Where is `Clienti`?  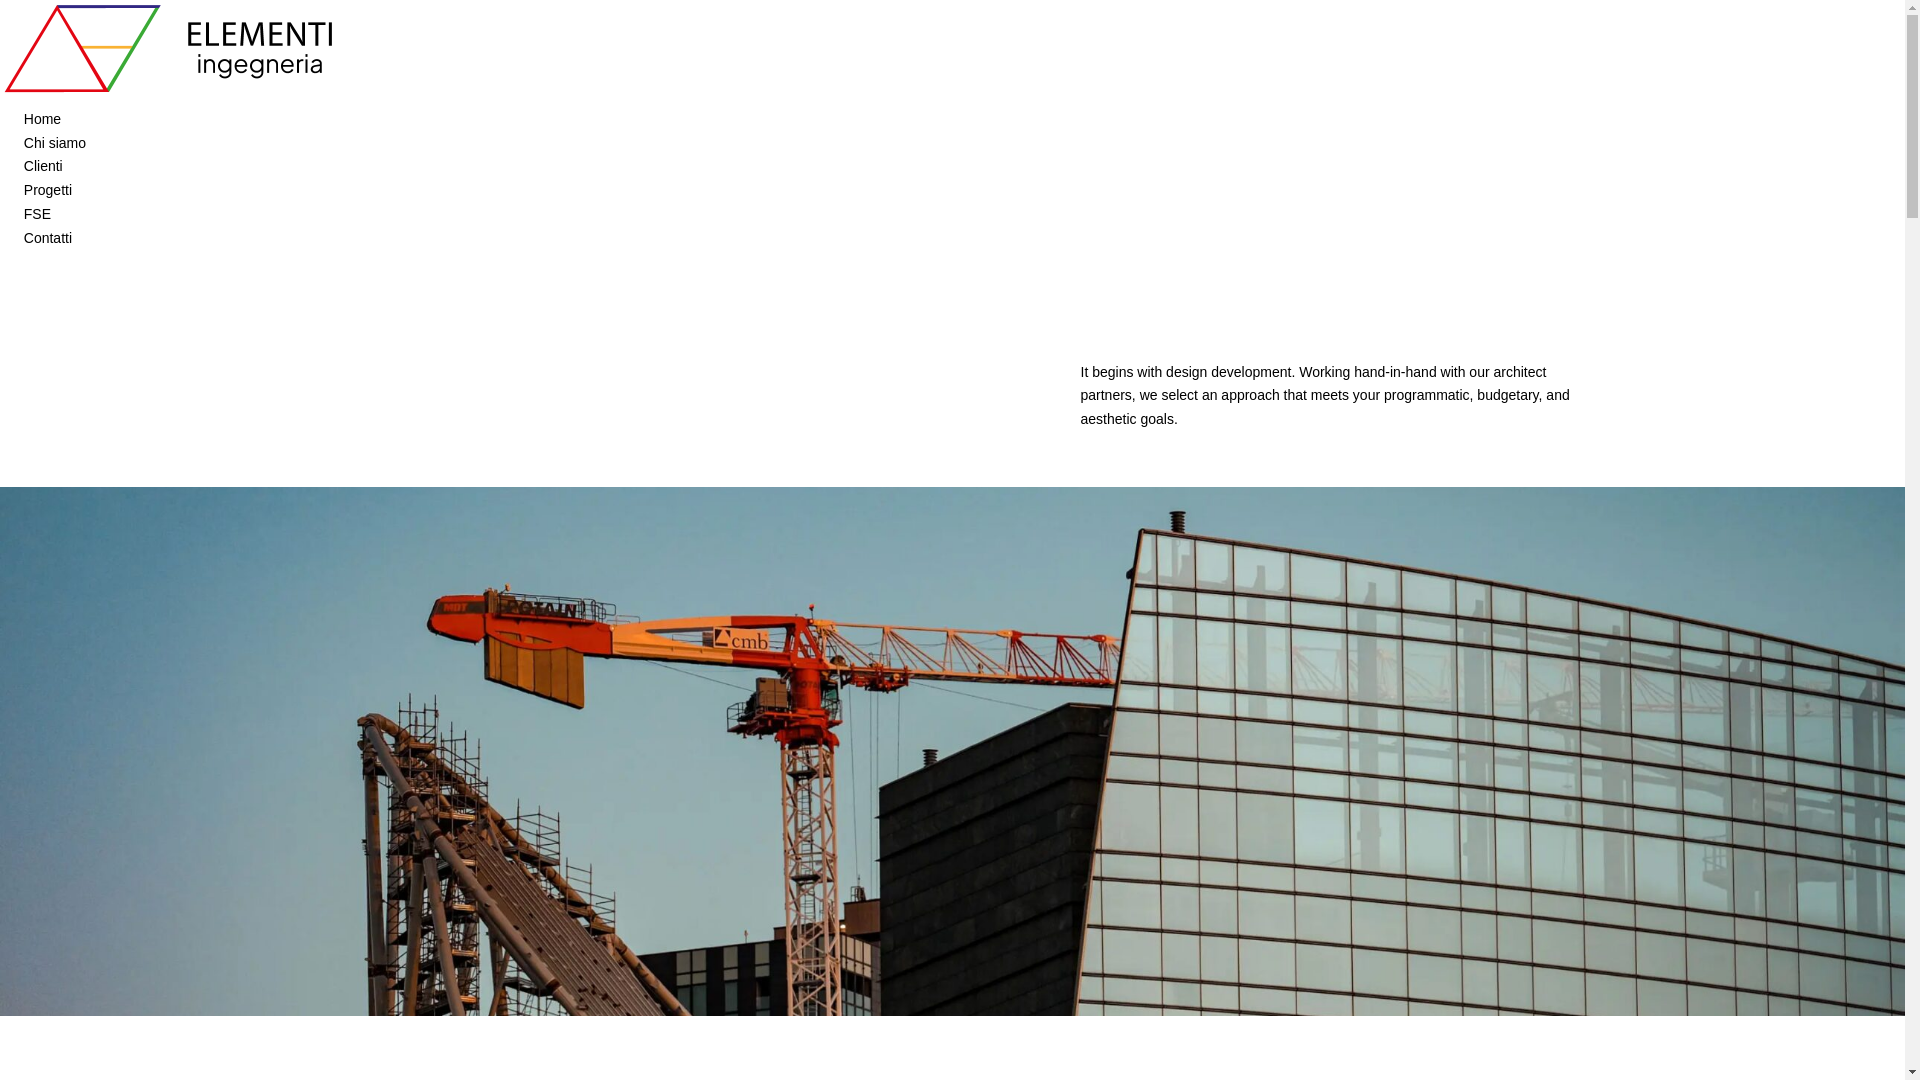 Clienti is located at coordinates (43, 165).